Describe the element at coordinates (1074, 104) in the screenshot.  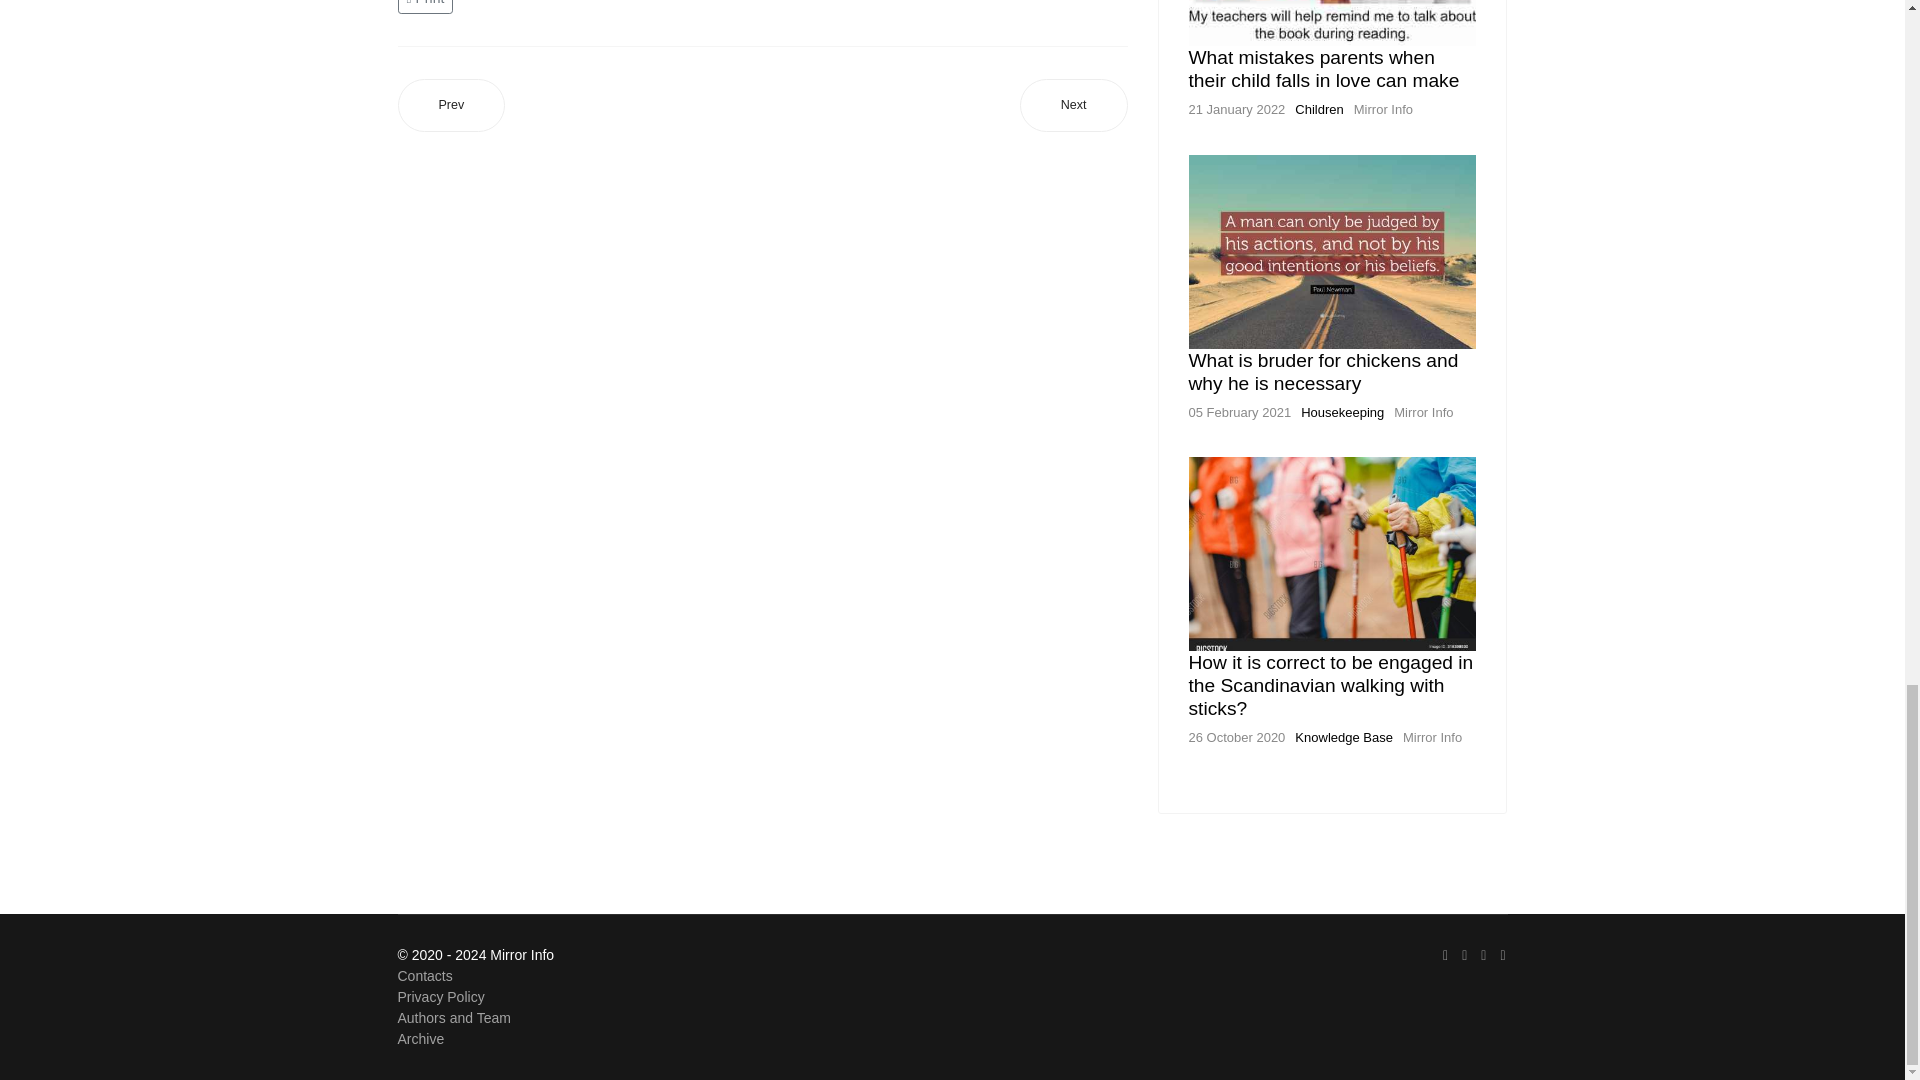
I see `Next` at that location.